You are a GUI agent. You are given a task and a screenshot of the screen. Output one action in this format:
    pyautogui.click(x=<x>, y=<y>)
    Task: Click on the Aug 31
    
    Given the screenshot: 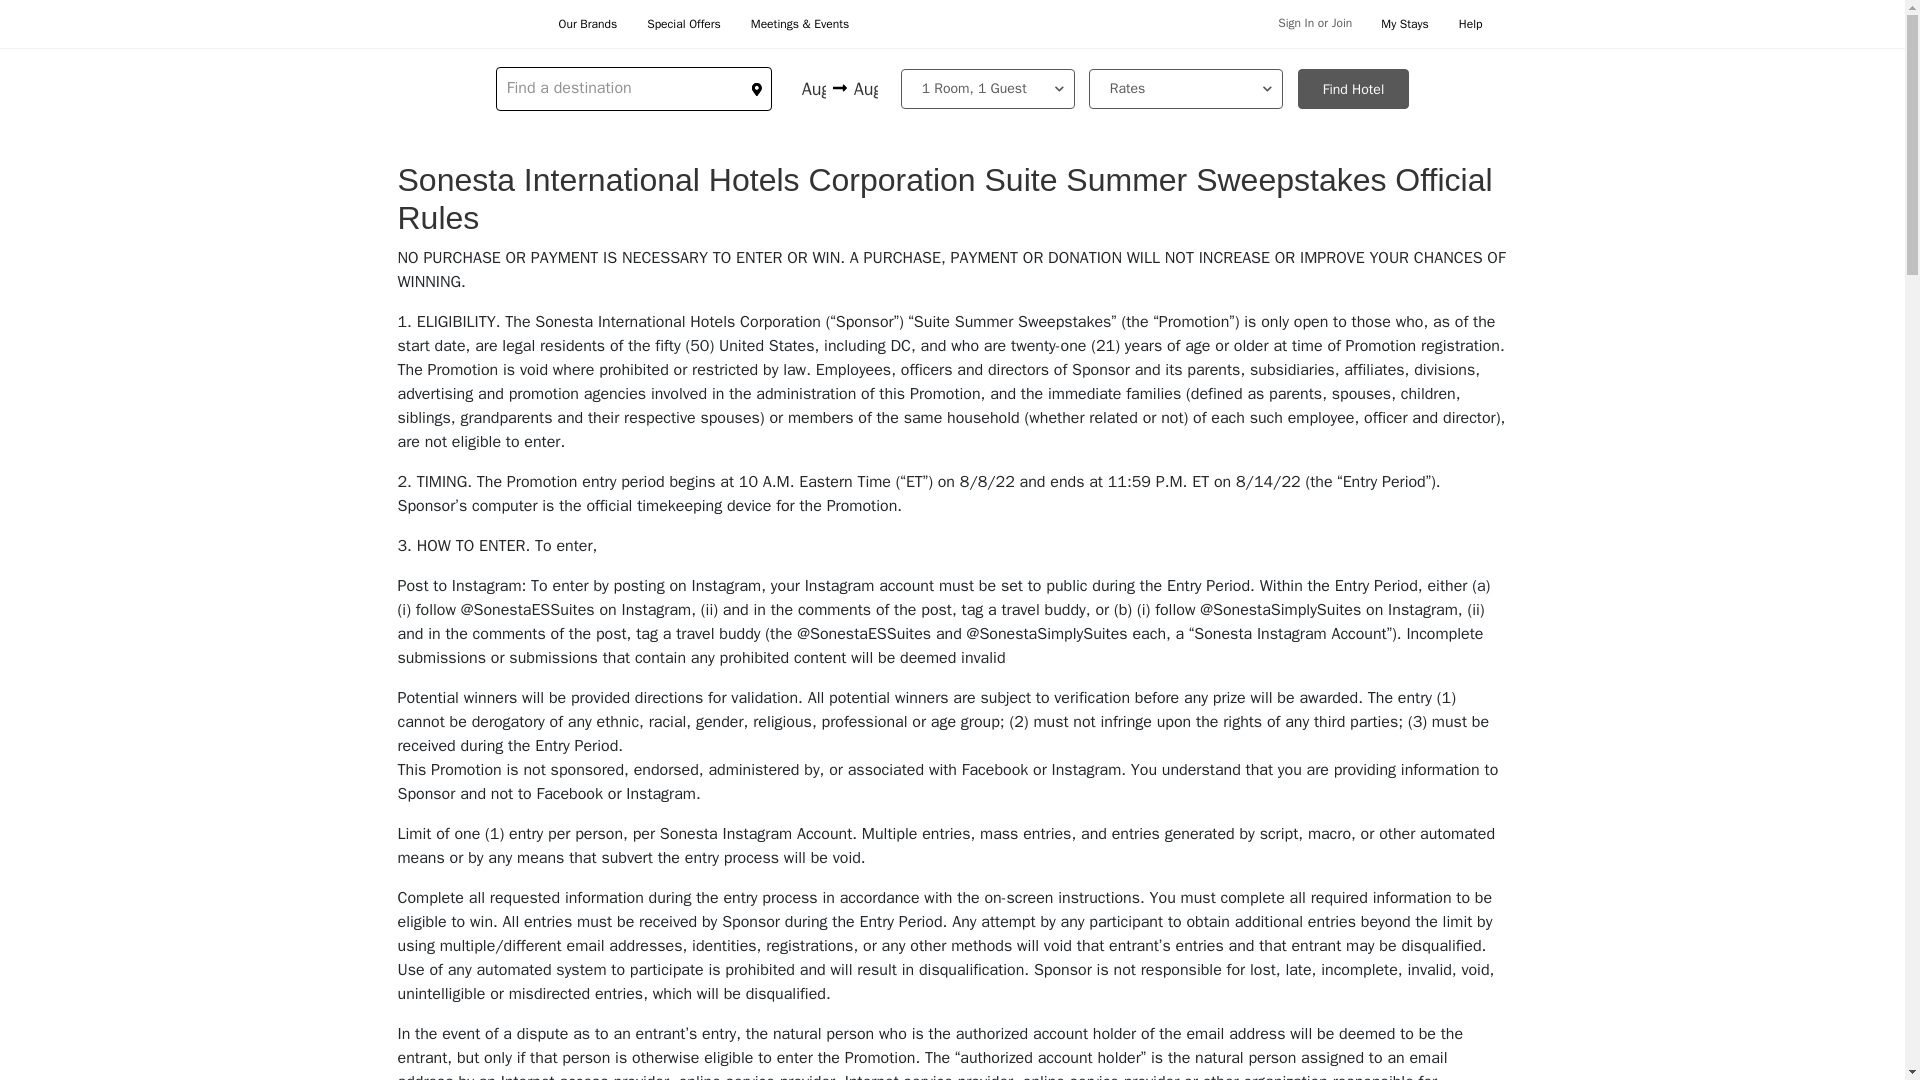 What is the action you would take?
    pyautogui.click(x=864, y=88)
    